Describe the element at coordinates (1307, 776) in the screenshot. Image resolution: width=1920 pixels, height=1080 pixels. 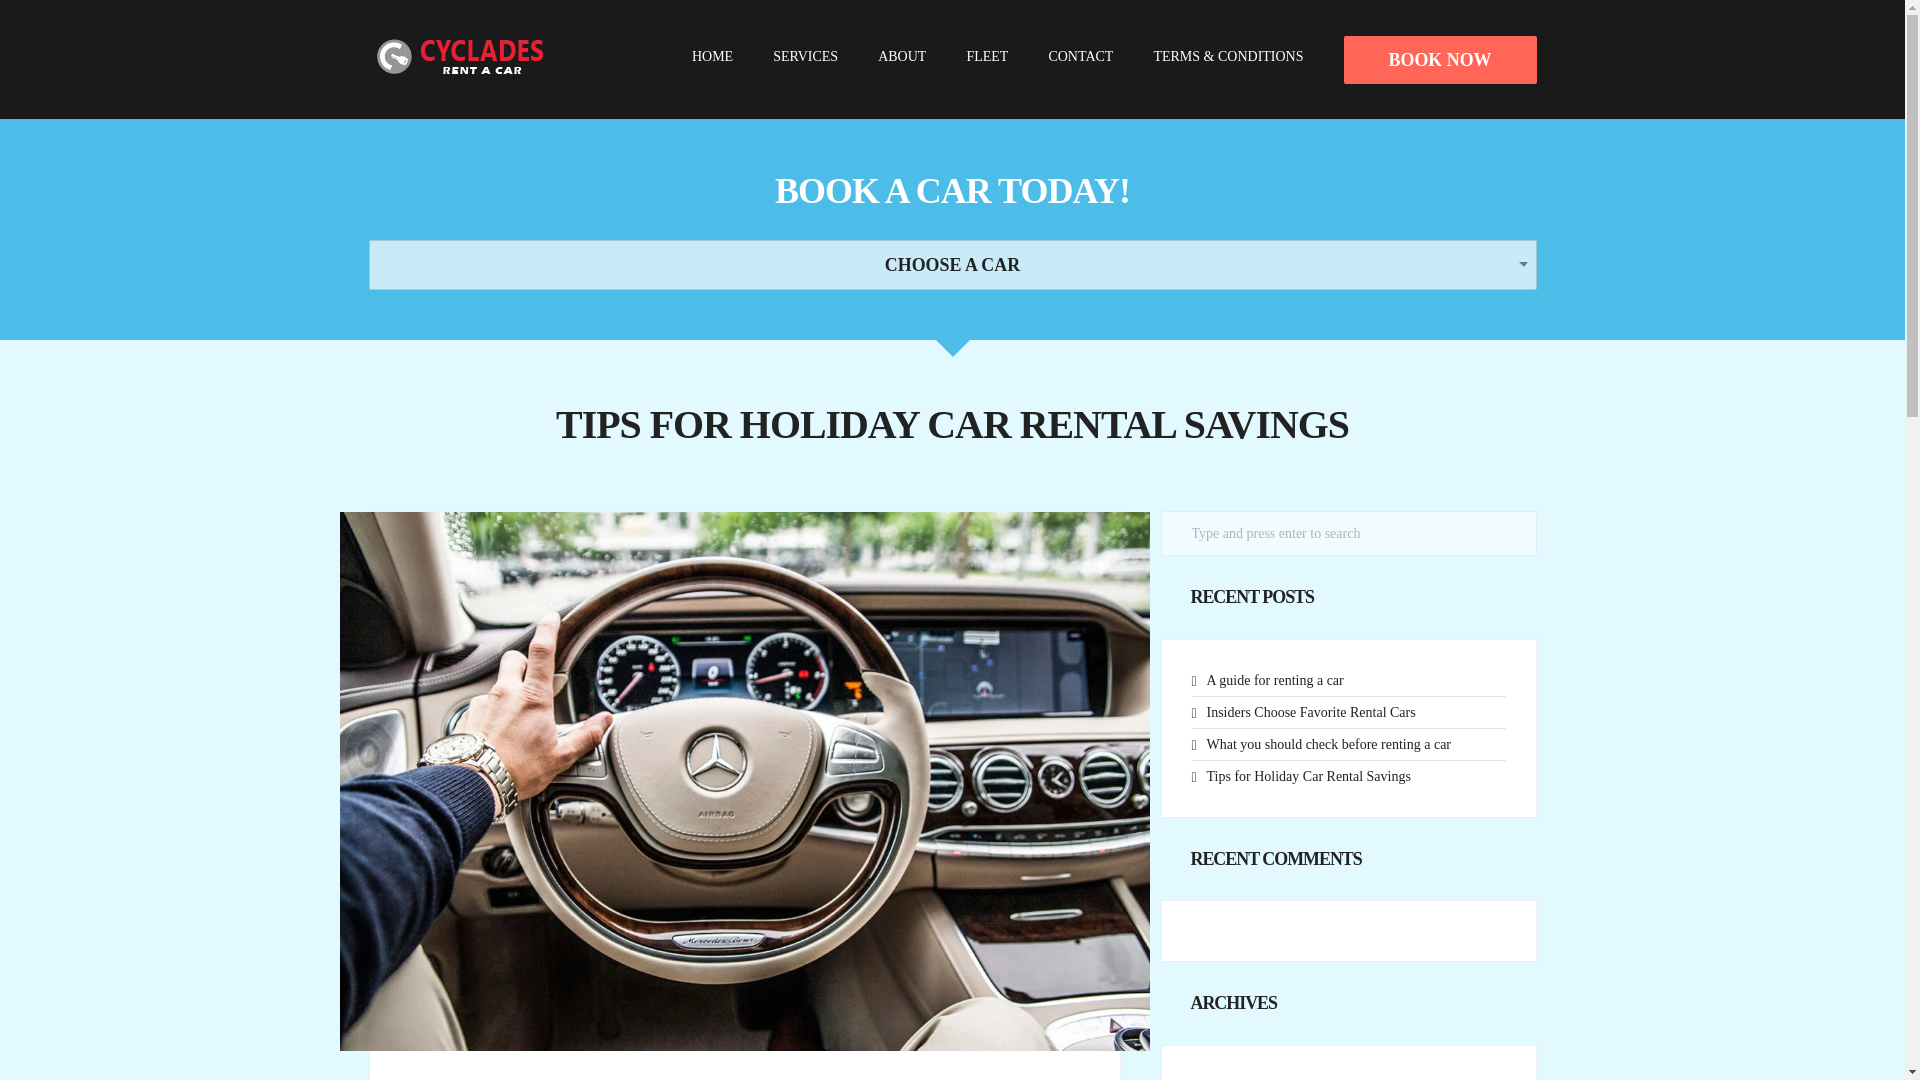
I see `Tips for Holiday Car Rental Savings` at that location.